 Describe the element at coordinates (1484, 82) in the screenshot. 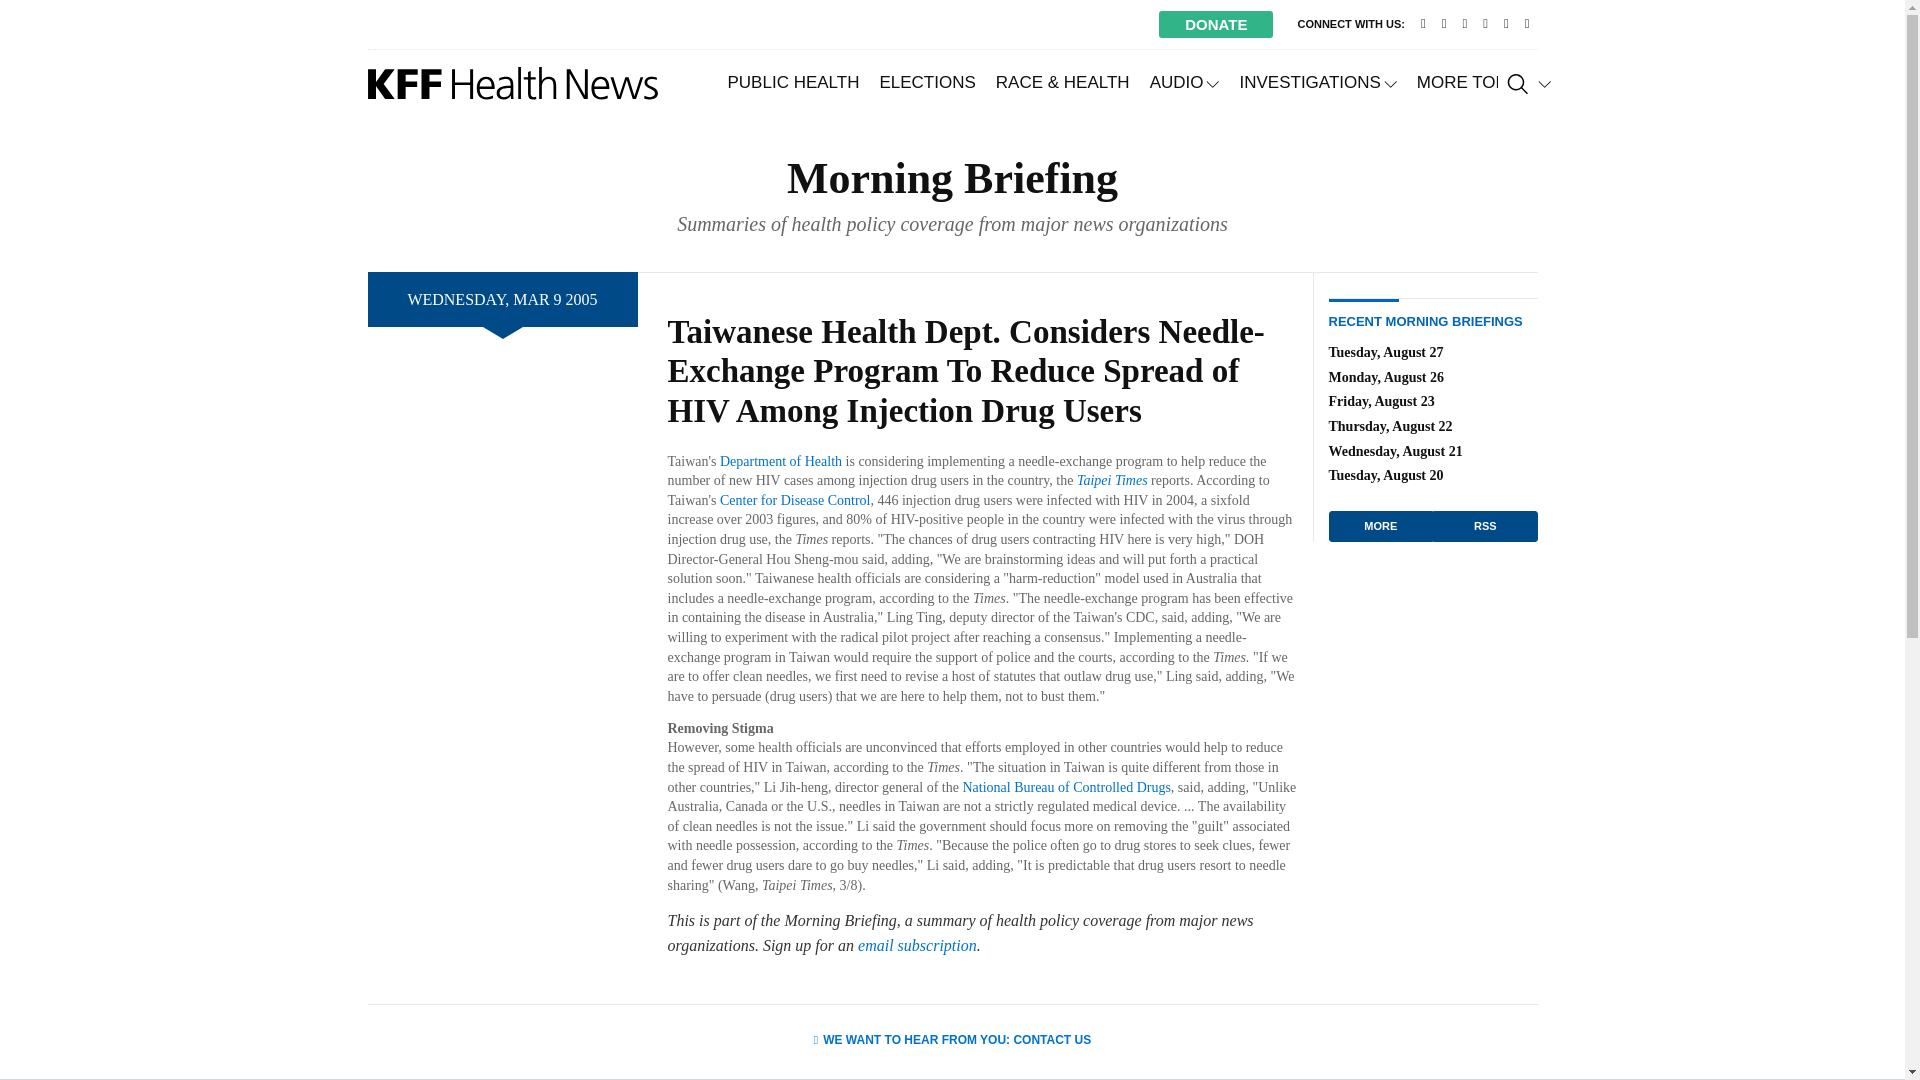

I see `MORE TOPICS` at that location.